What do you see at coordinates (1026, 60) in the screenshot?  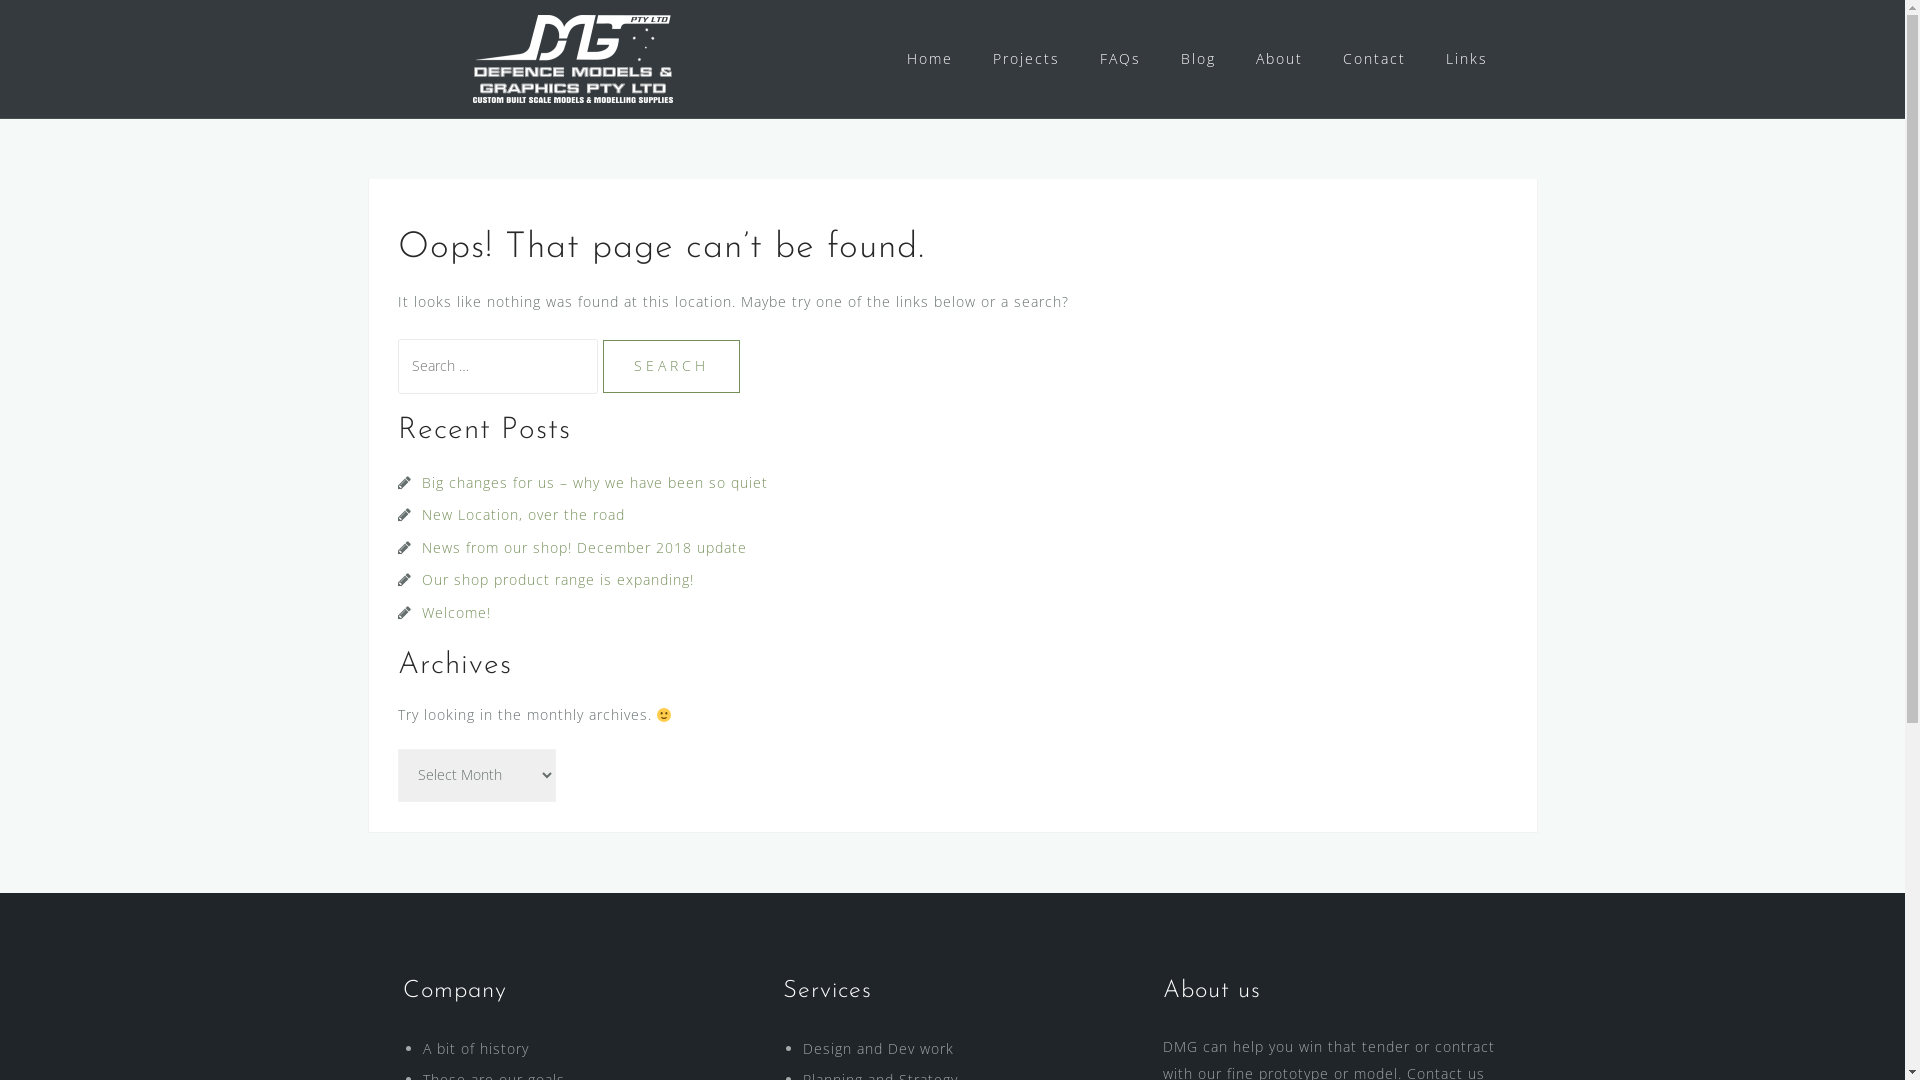 I see `Projects` at bounding box center [1026, 60].